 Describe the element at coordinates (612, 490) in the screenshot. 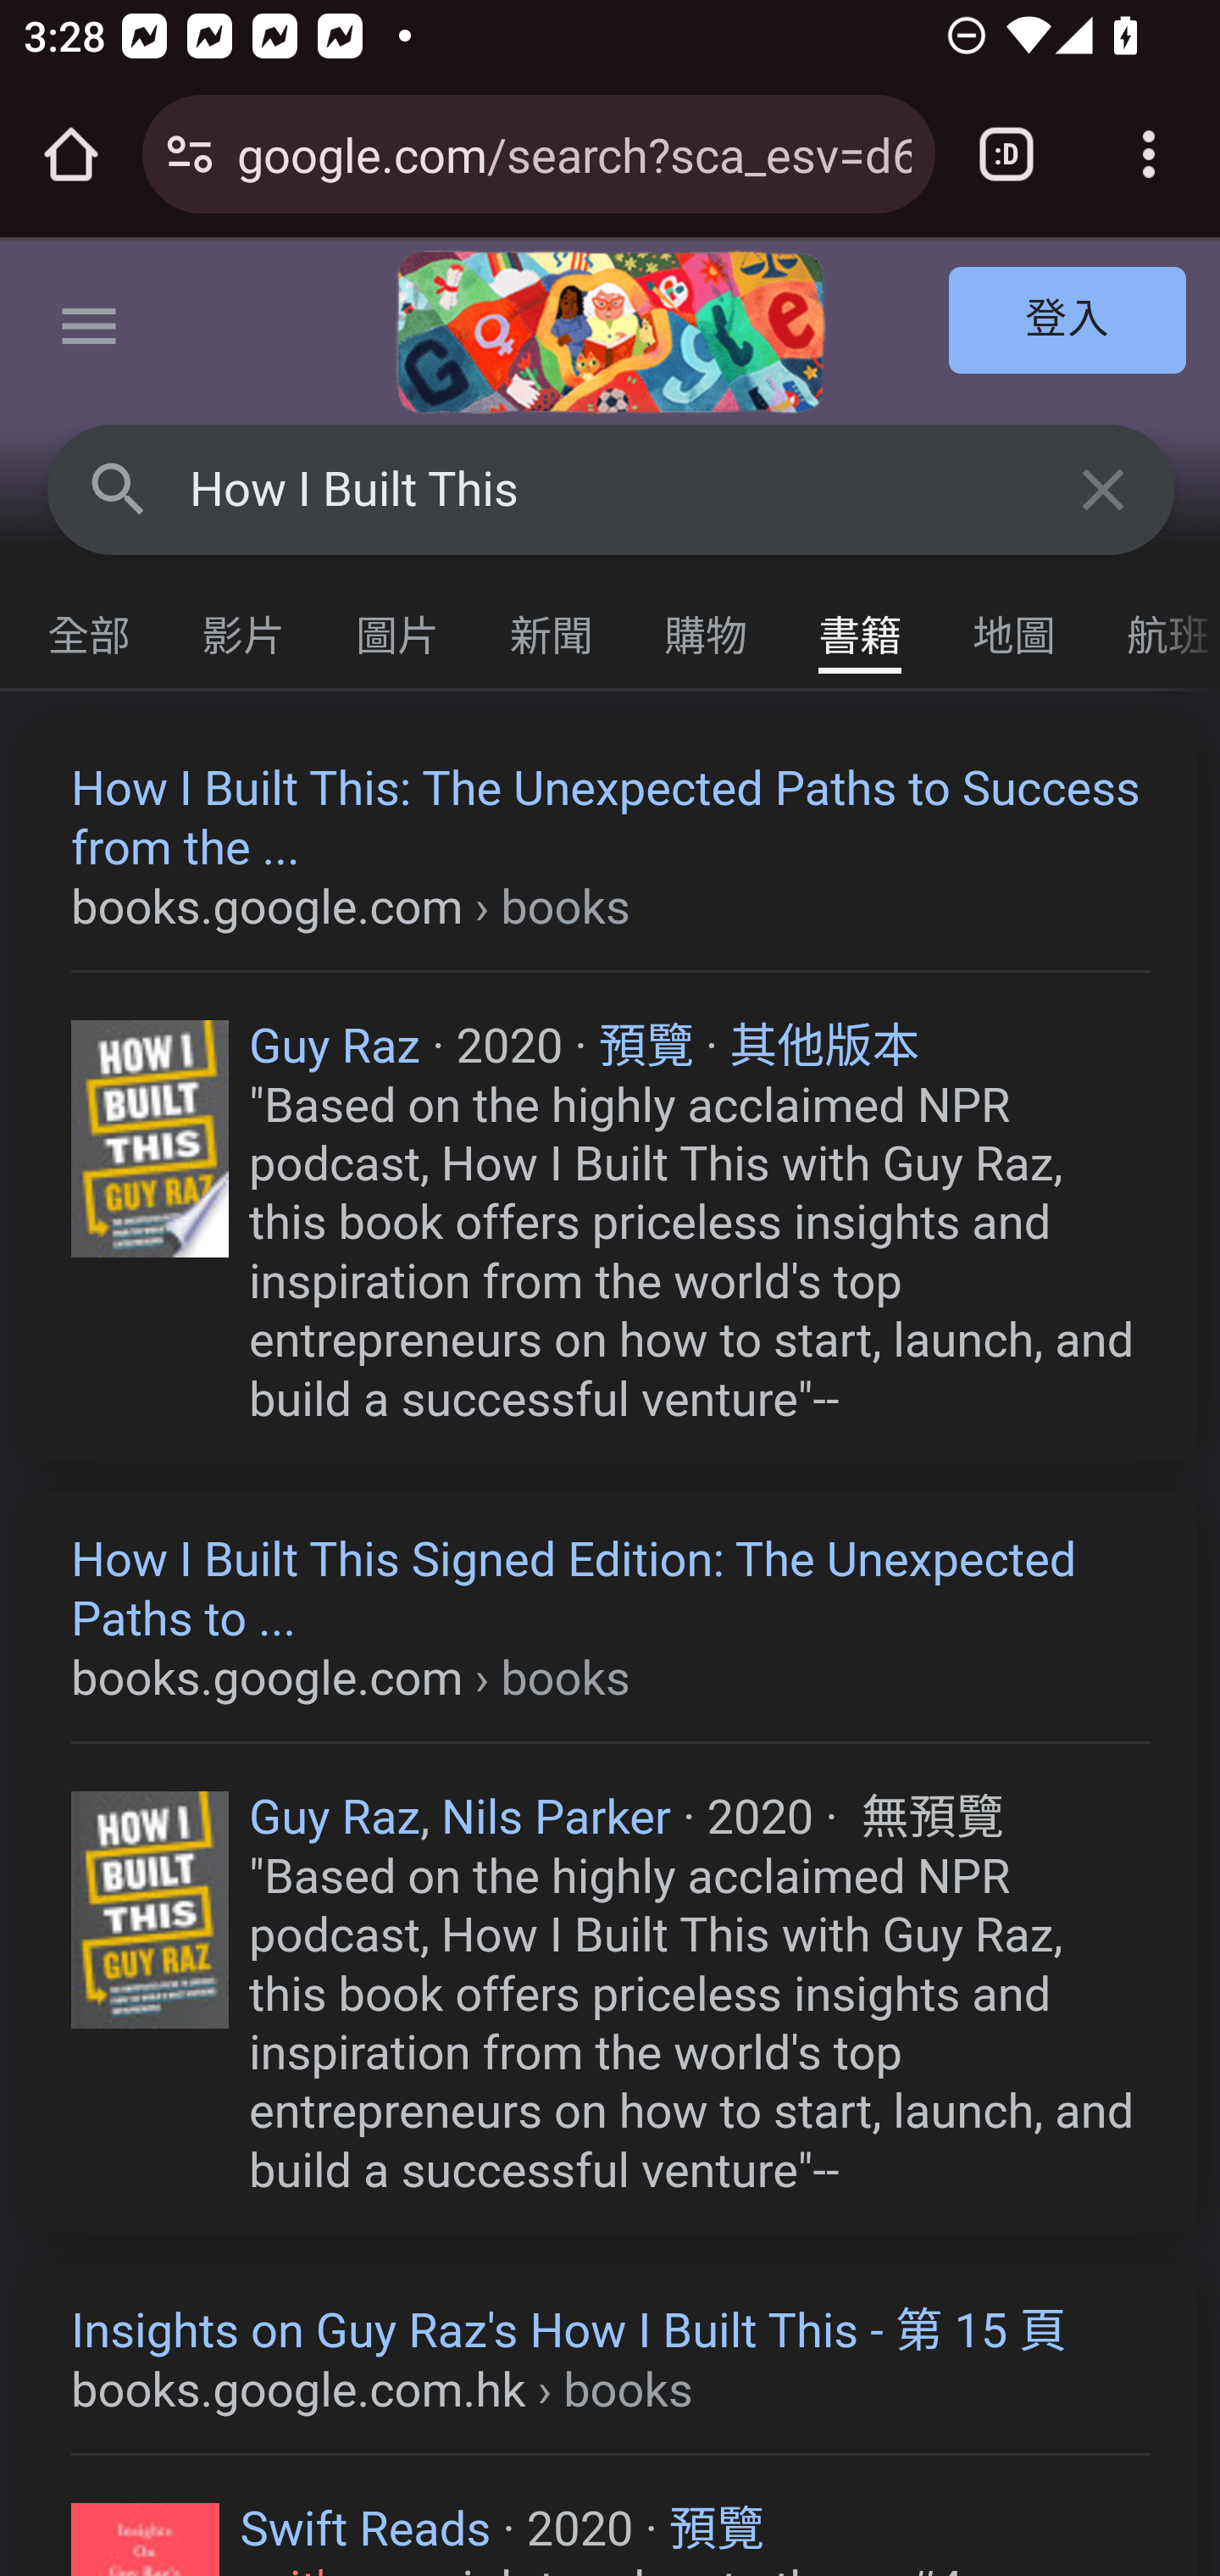

I see `How I Built This` at that location.